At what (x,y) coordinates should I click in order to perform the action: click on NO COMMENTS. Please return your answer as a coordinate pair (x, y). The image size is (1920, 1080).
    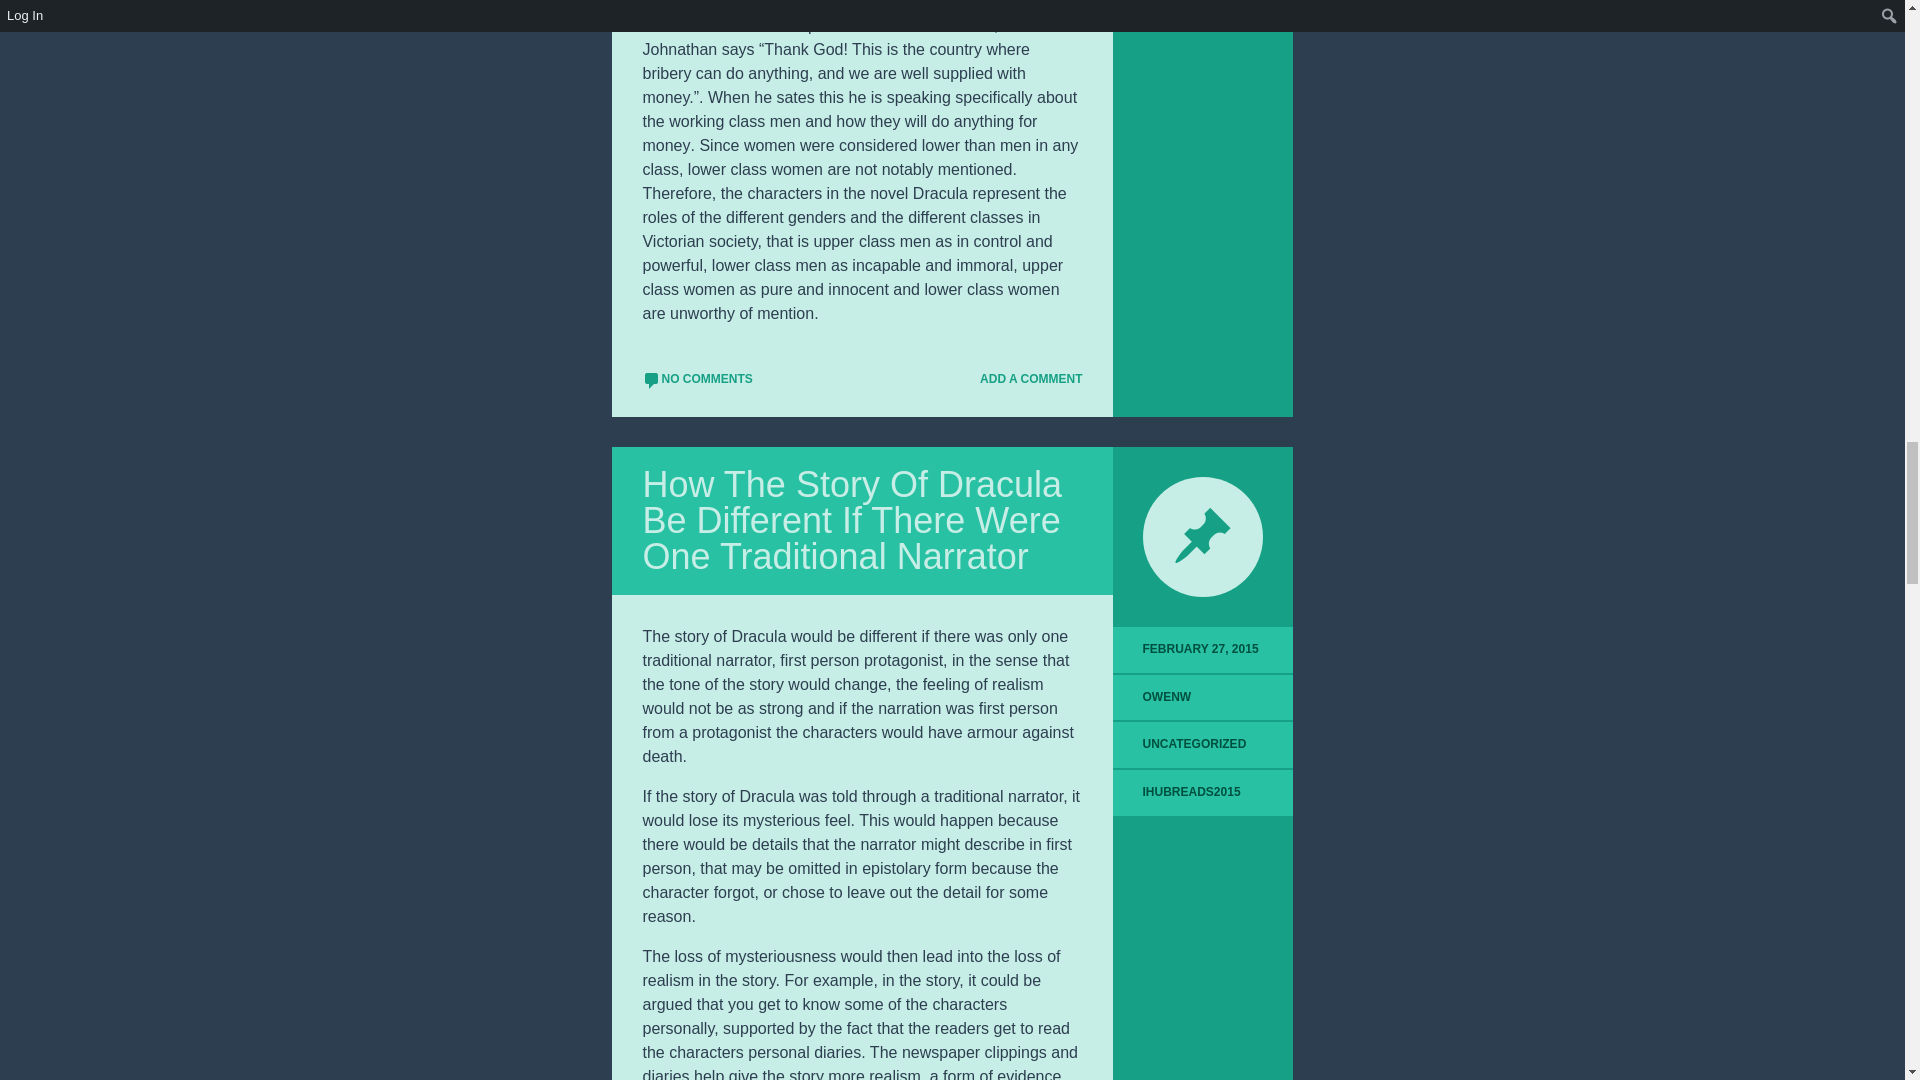
    Looking at the image, I should click on (696, 379).